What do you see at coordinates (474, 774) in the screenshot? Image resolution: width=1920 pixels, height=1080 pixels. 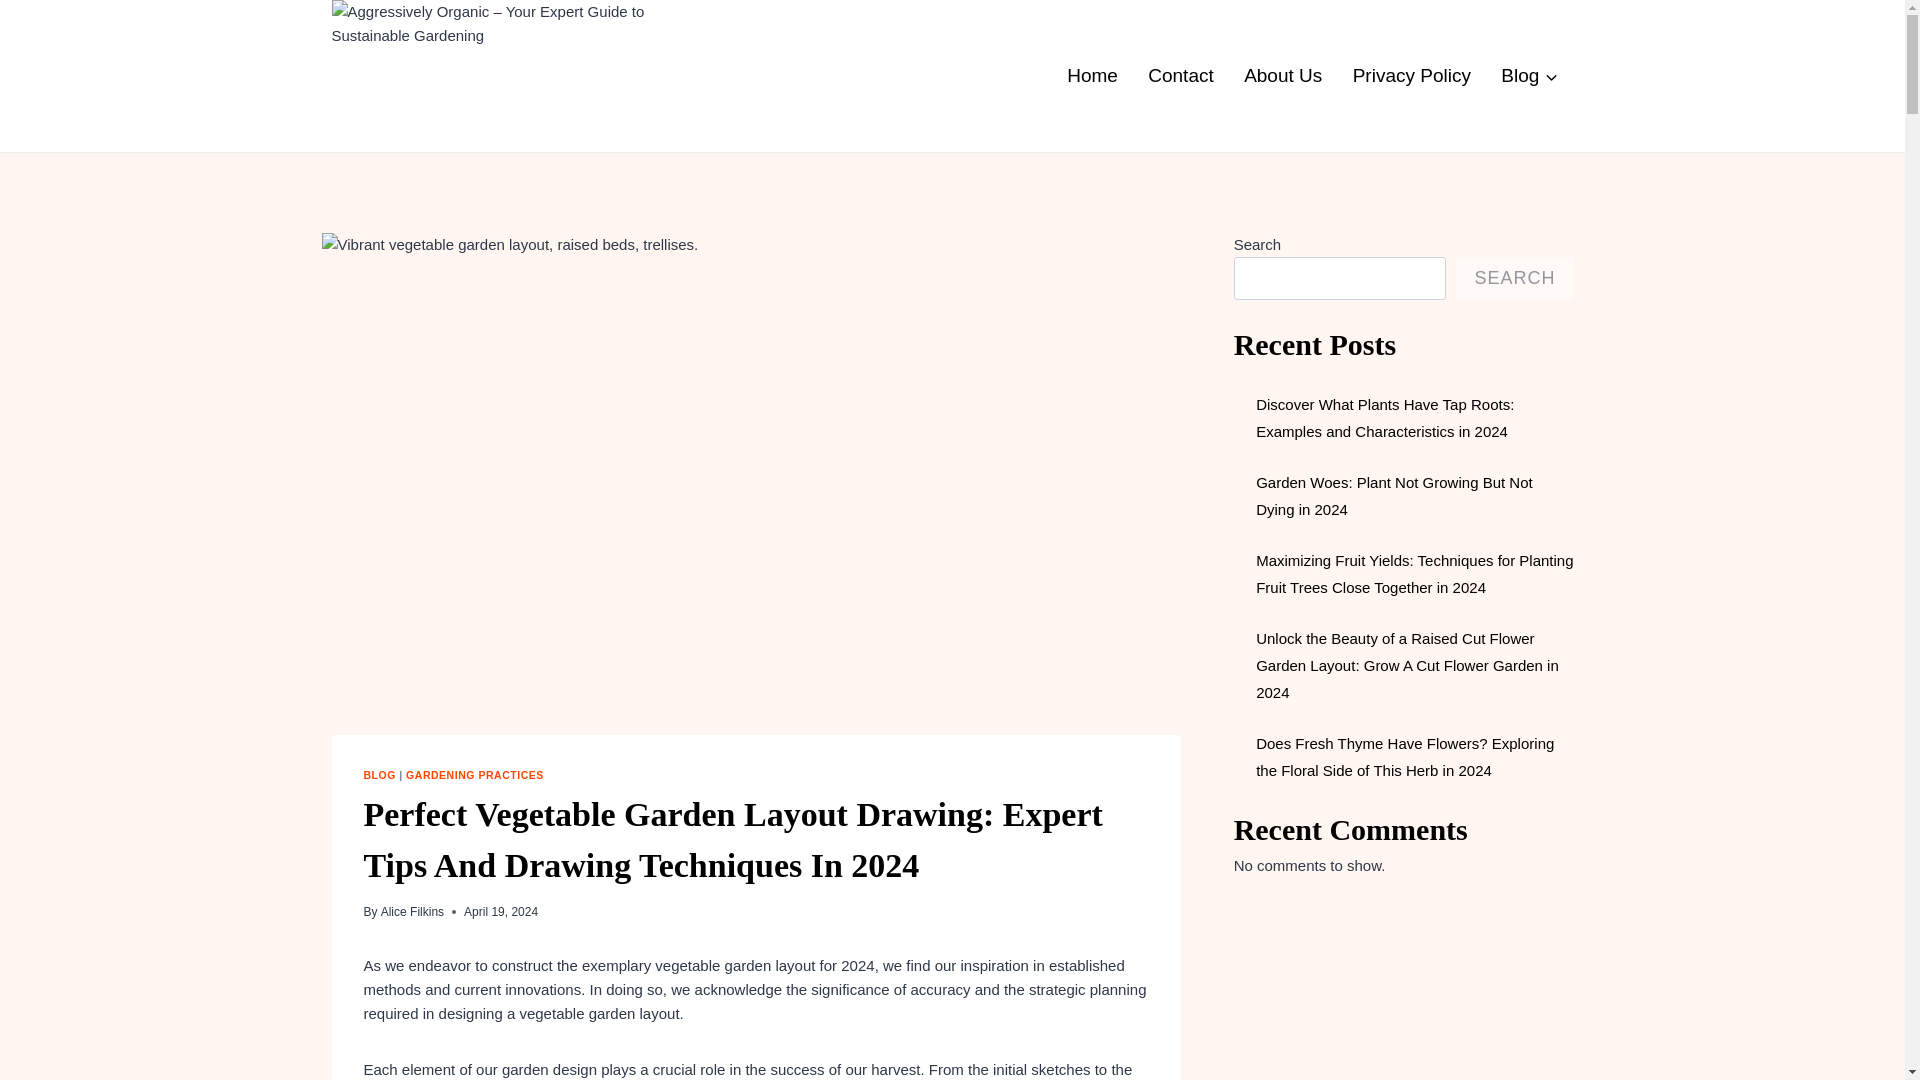 I see `GARDENING PRACTICES` at bounding box center [474, 774].